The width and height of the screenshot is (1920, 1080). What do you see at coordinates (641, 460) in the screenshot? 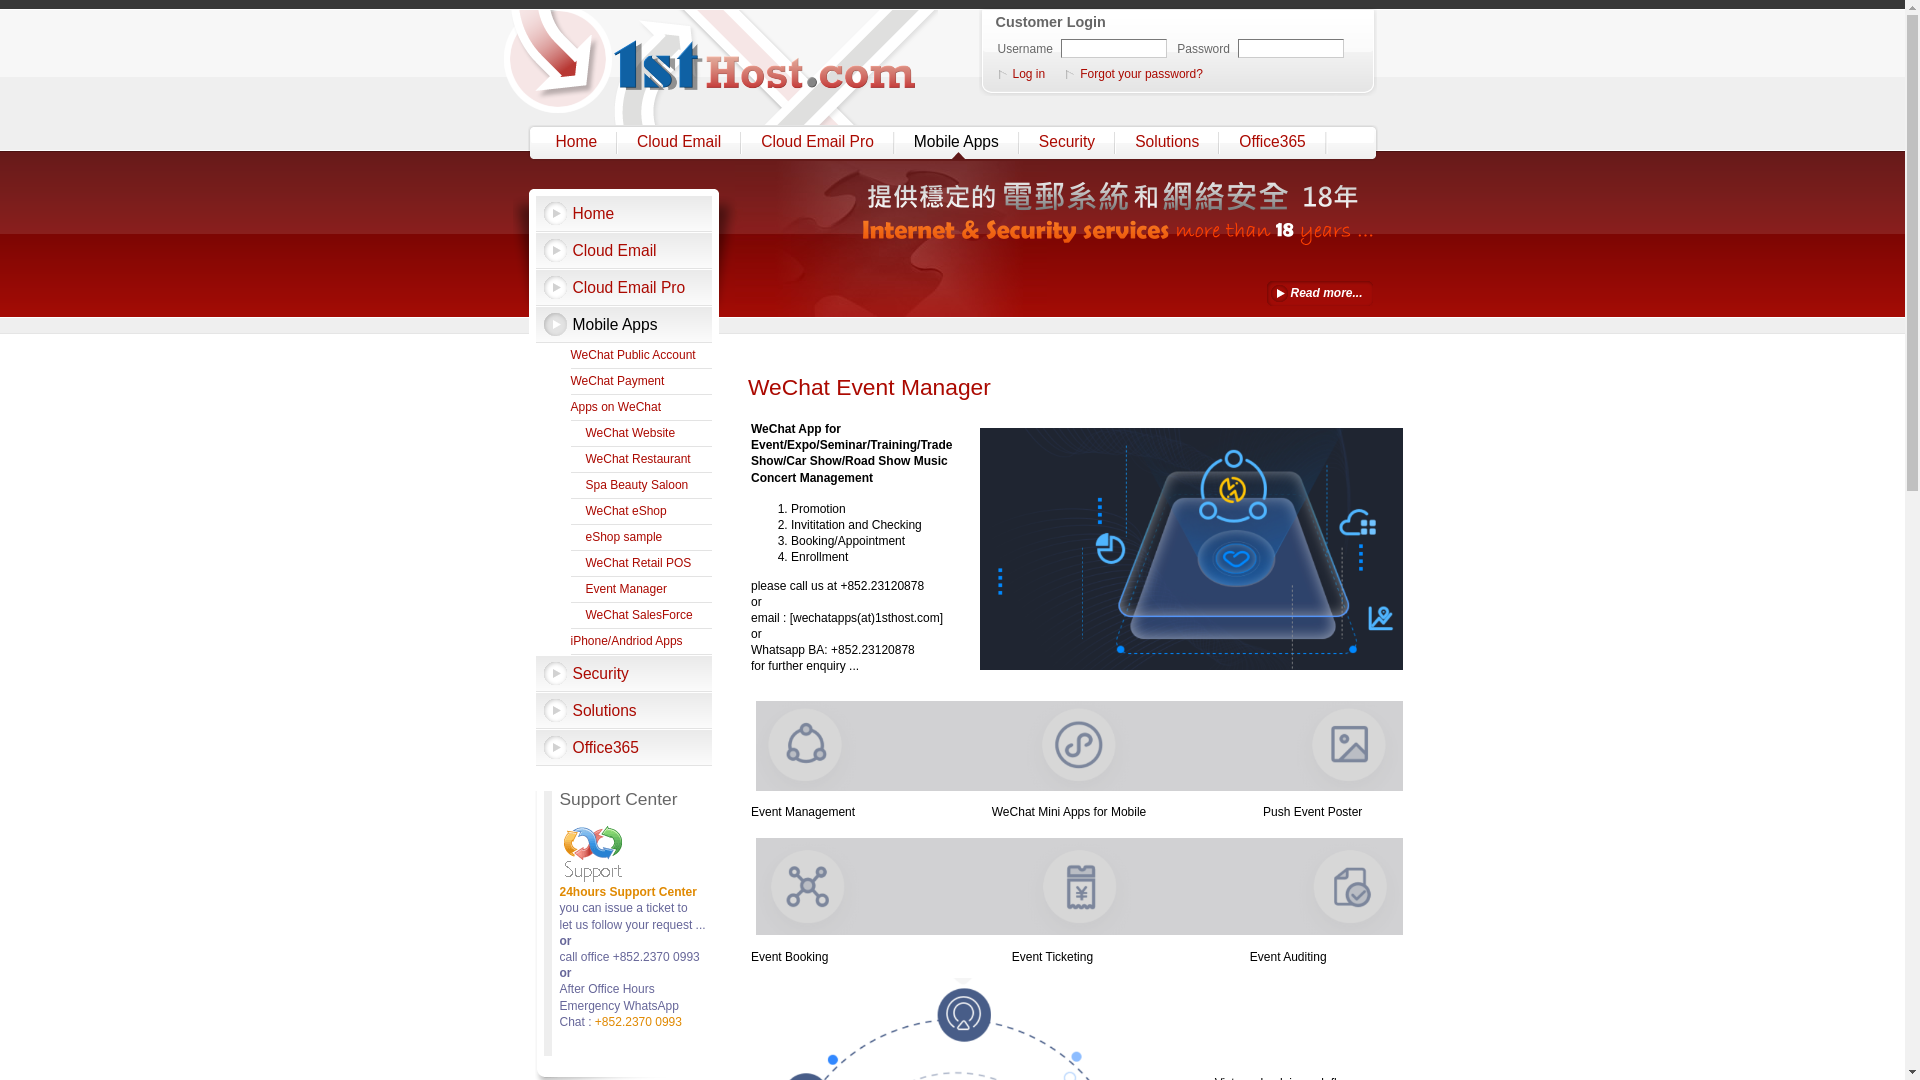
I see `WeChat Restaurant` at bounding box center [641, 460].